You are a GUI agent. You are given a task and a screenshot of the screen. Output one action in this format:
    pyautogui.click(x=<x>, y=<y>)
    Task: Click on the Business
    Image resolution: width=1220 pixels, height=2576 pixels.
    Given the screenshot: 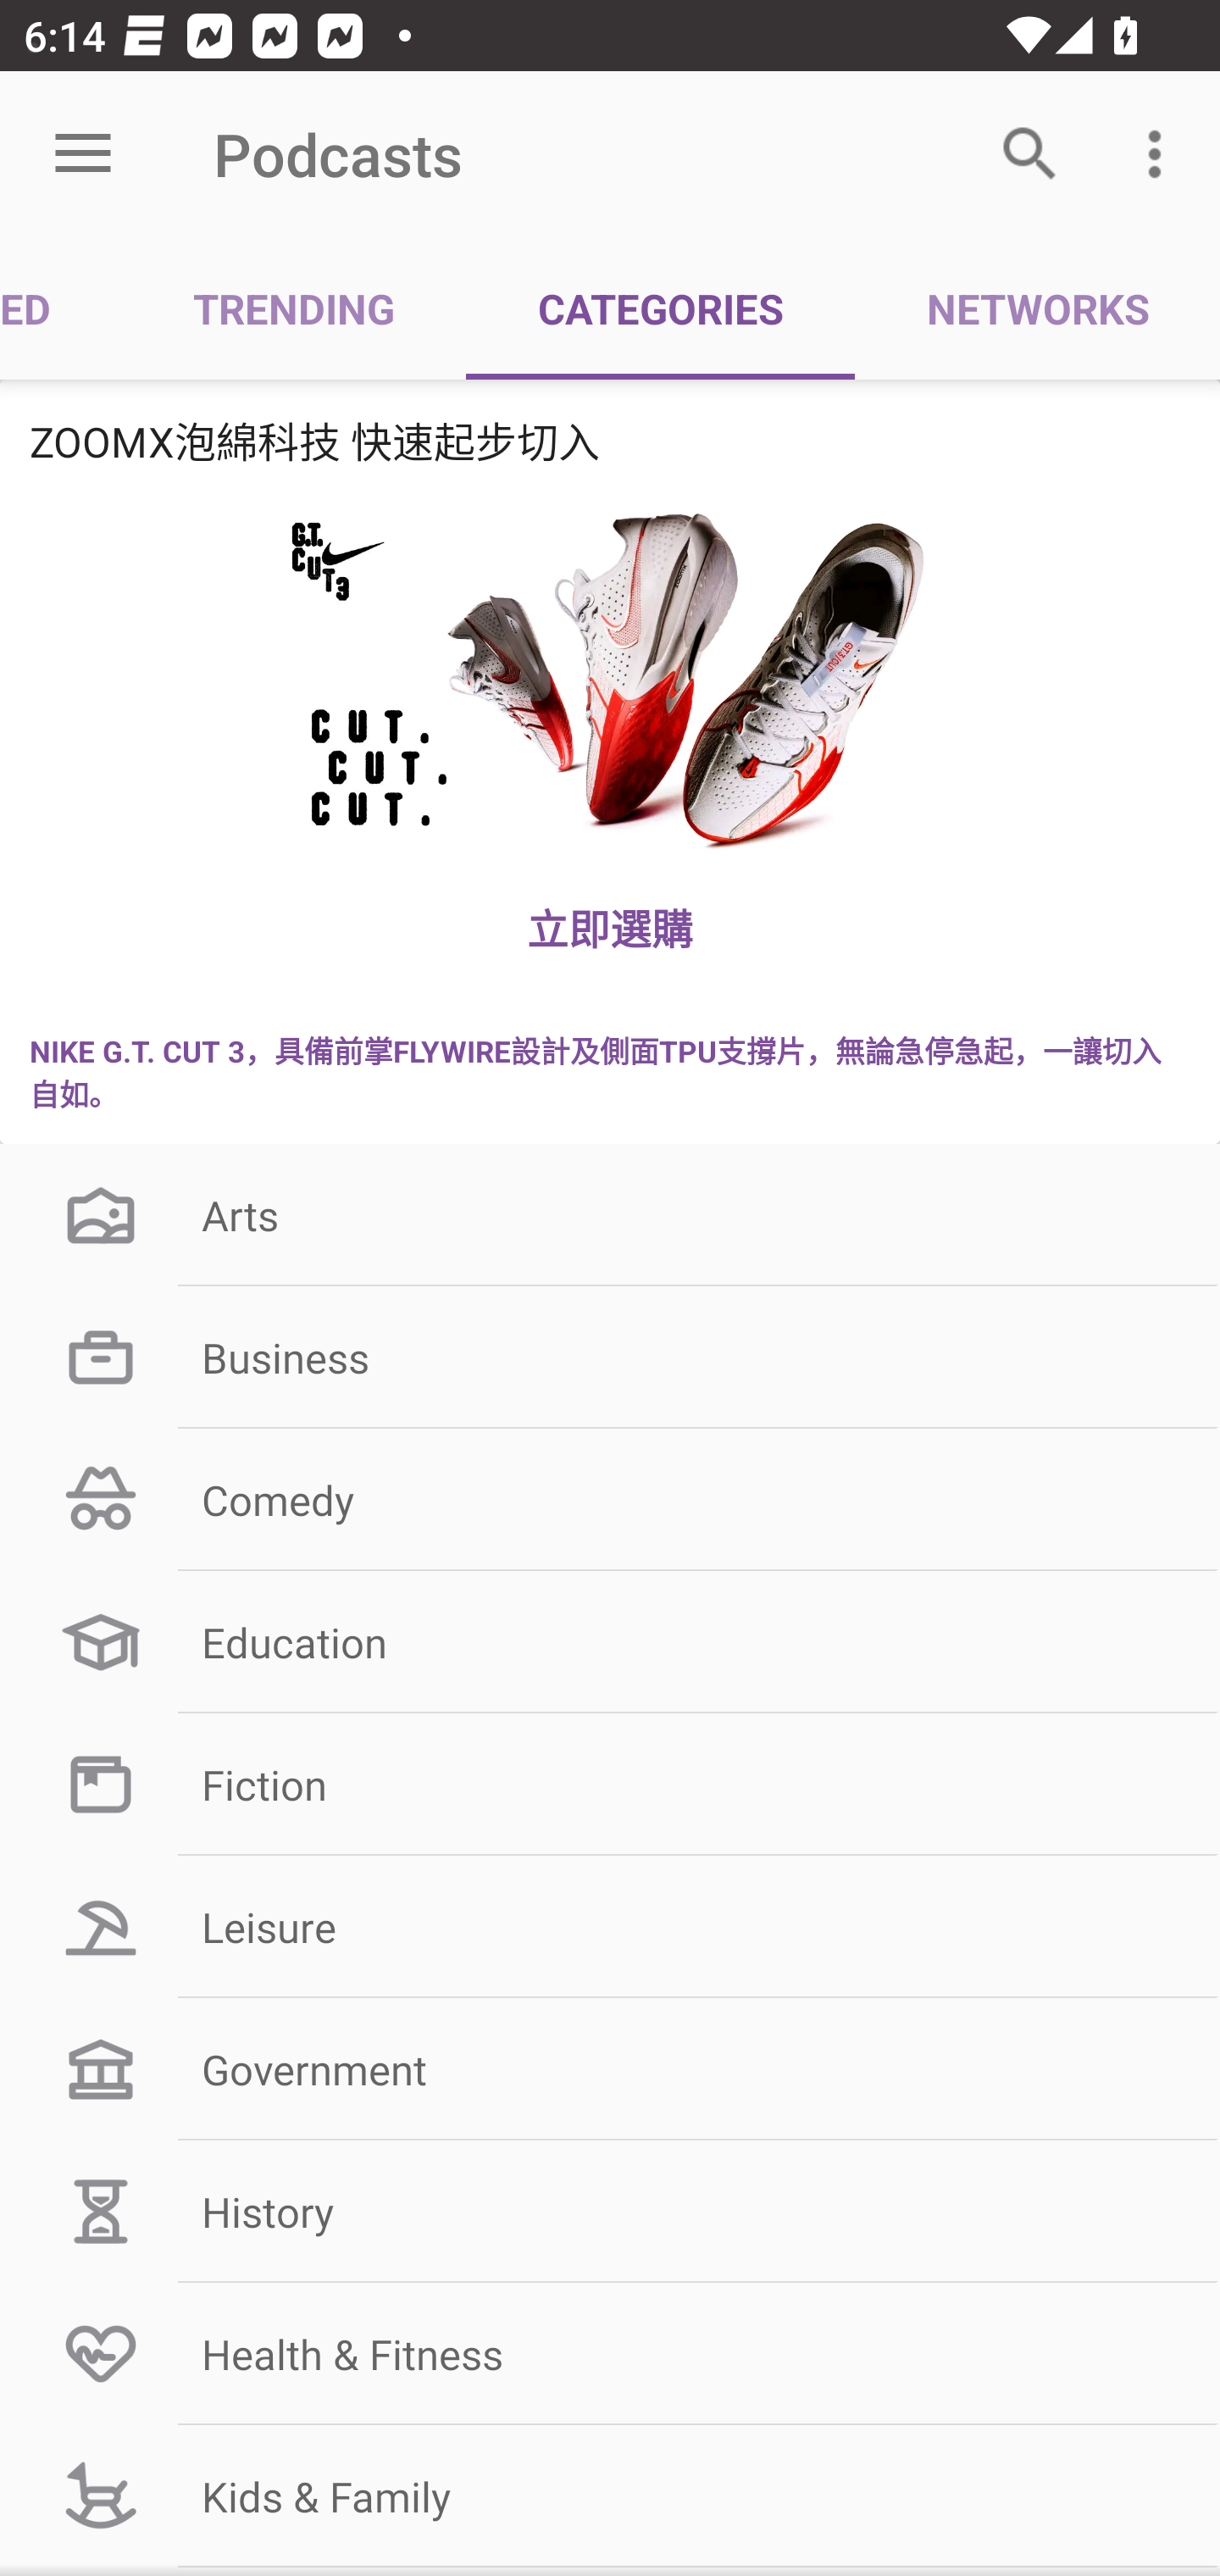 What is the action you would take?
    pyautogui.click(x=610, y=1357)
    